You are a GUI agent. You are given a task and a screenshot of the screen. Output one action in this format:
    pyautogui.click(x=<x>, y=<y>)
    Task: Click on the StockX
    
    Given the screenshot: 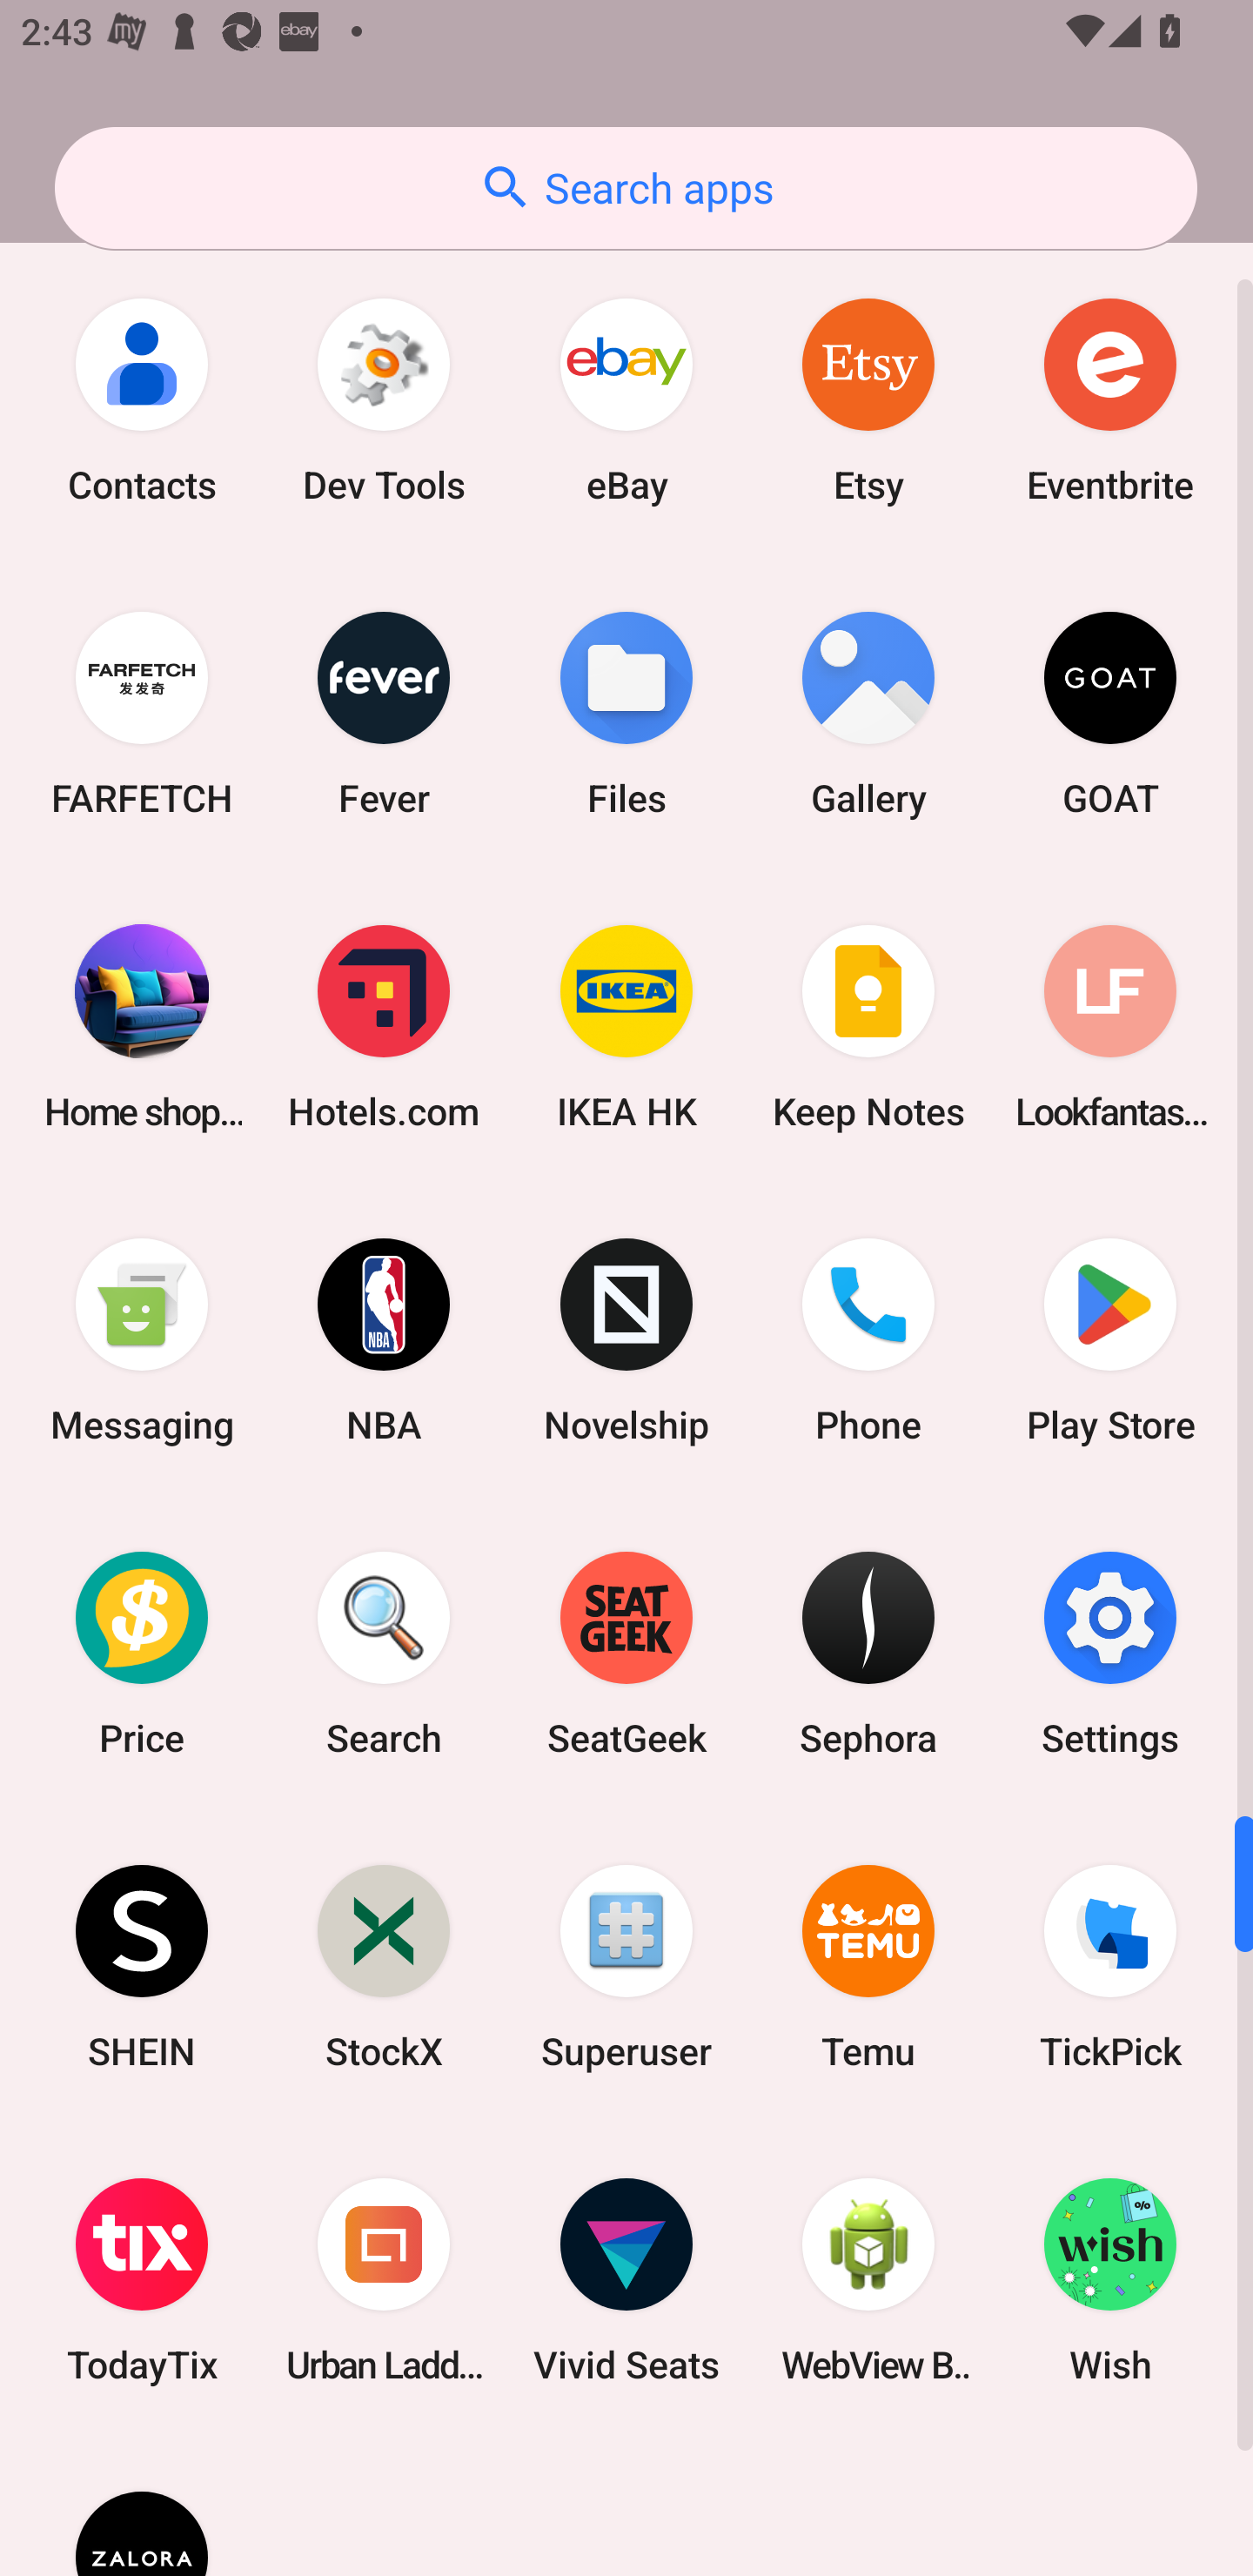 What is the action you would take?
    pyautogui.click(x=384, y=1967)
    